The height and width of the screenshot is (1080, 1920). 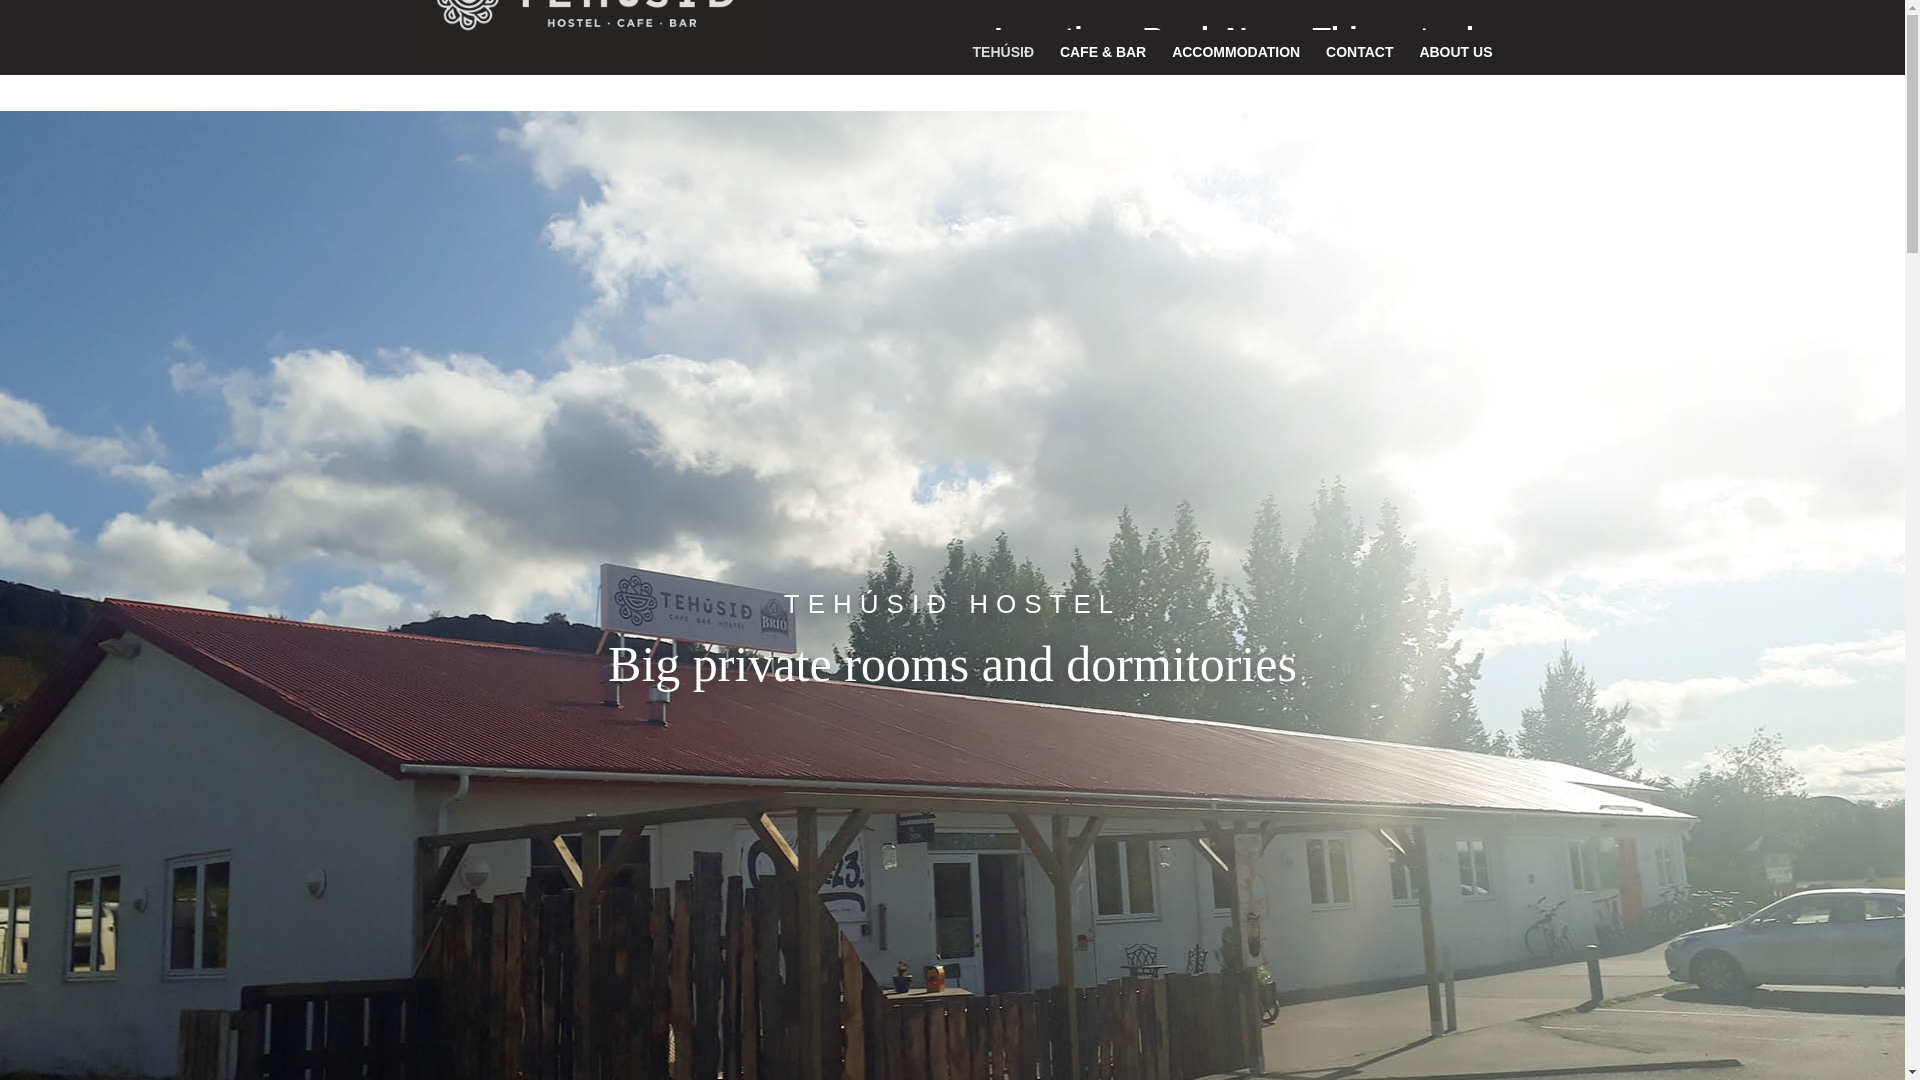 What do you see at coordinates (1056, 48) in the screenshot?
I see `Location` at bounding box center [1056, 48].